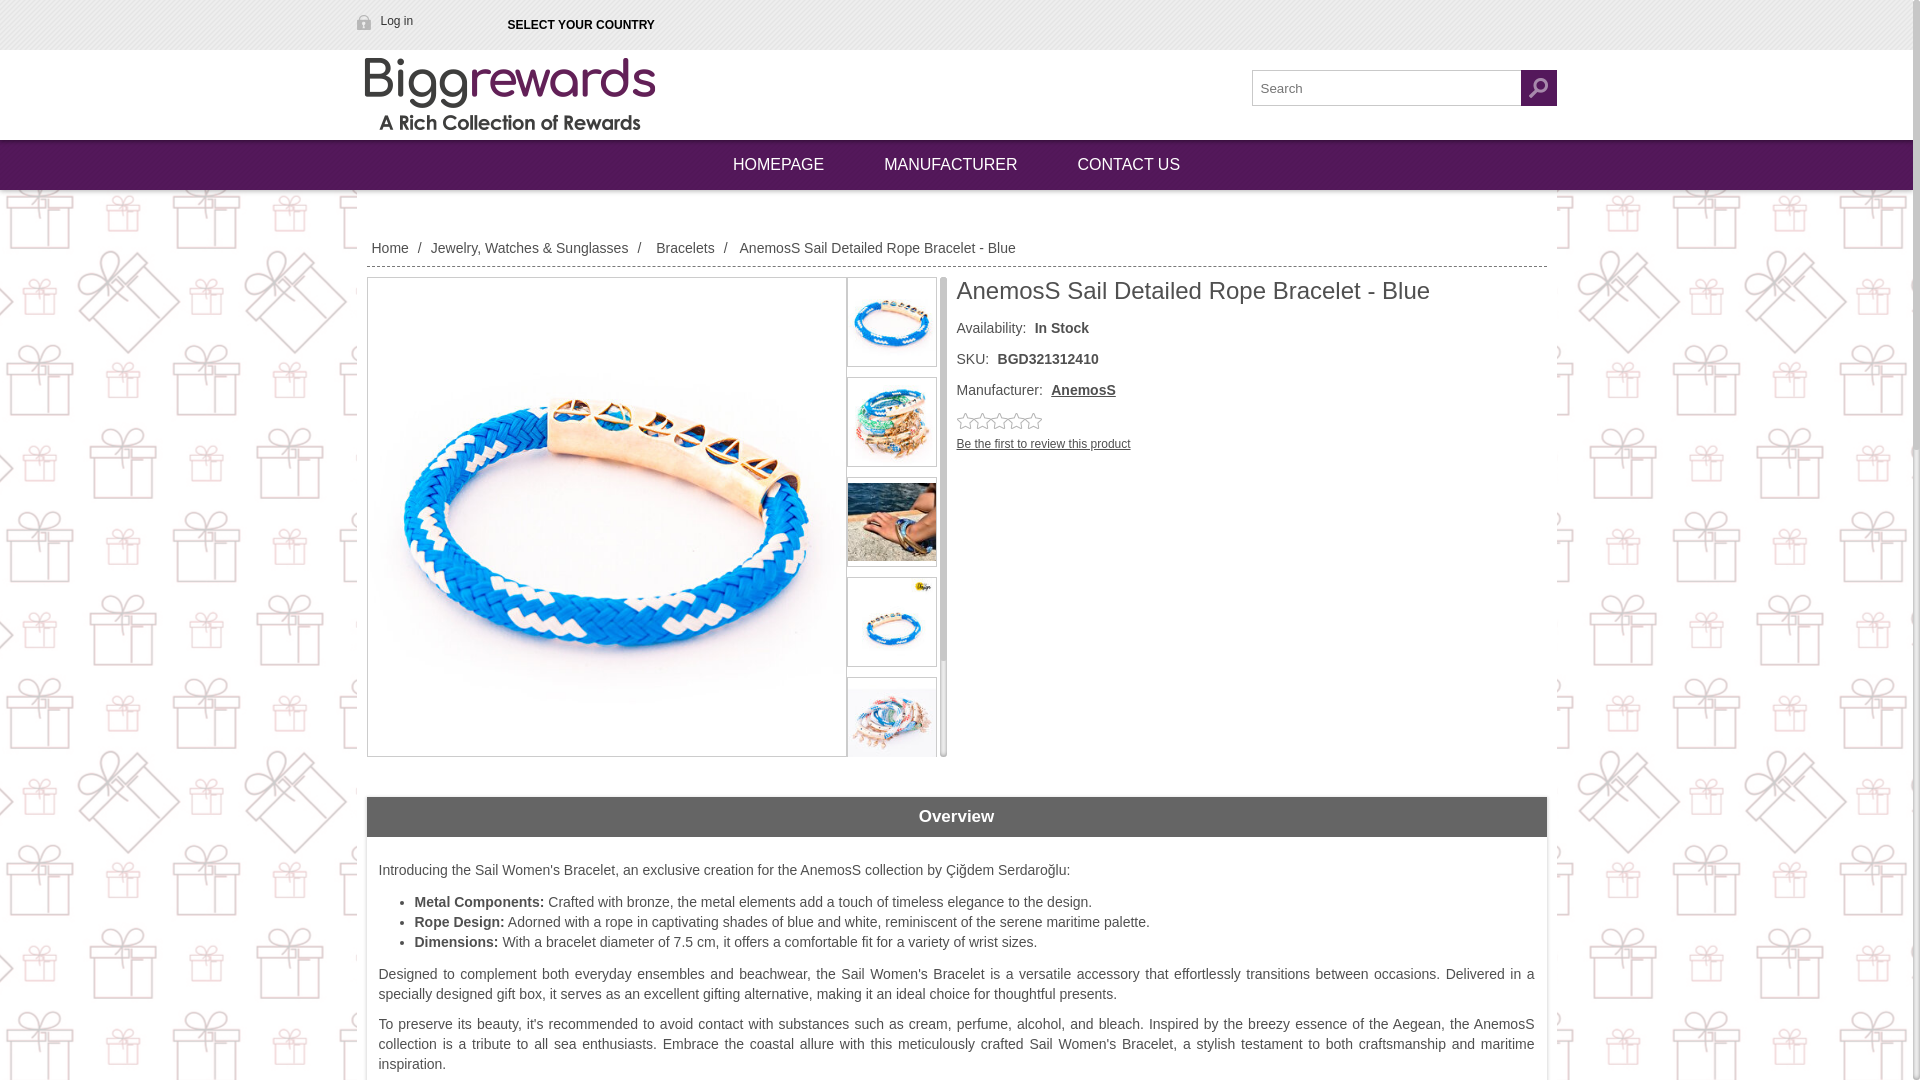  What do you see at coordinates (1538, 88) in the screenshot?
I see `Search` at bounding box center [1538, 88].